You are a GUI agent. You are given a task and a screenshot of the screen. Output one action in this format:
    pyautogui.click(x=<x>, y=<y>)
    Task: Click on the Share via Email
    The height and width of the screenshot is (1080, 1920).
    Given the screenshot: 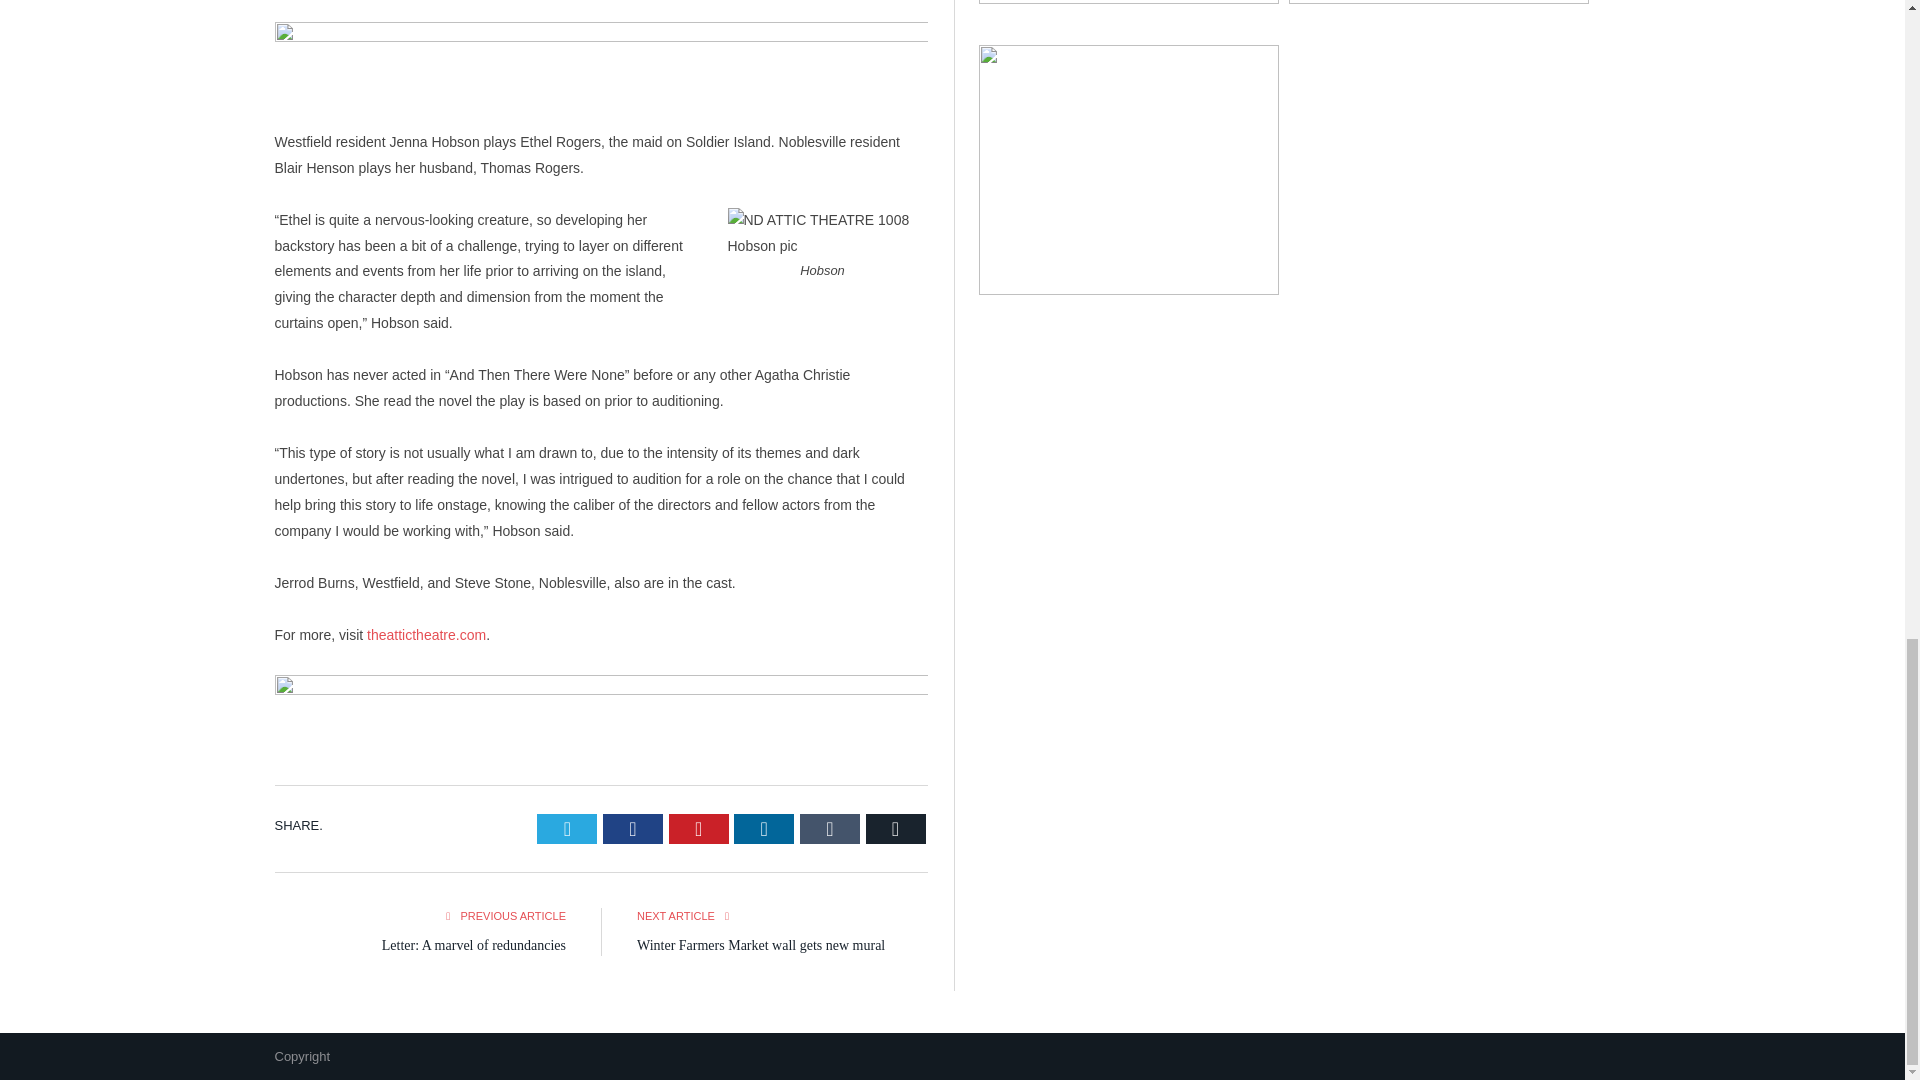 What is the action you would take?
    pyautogui.click(x=895, y=828)
    